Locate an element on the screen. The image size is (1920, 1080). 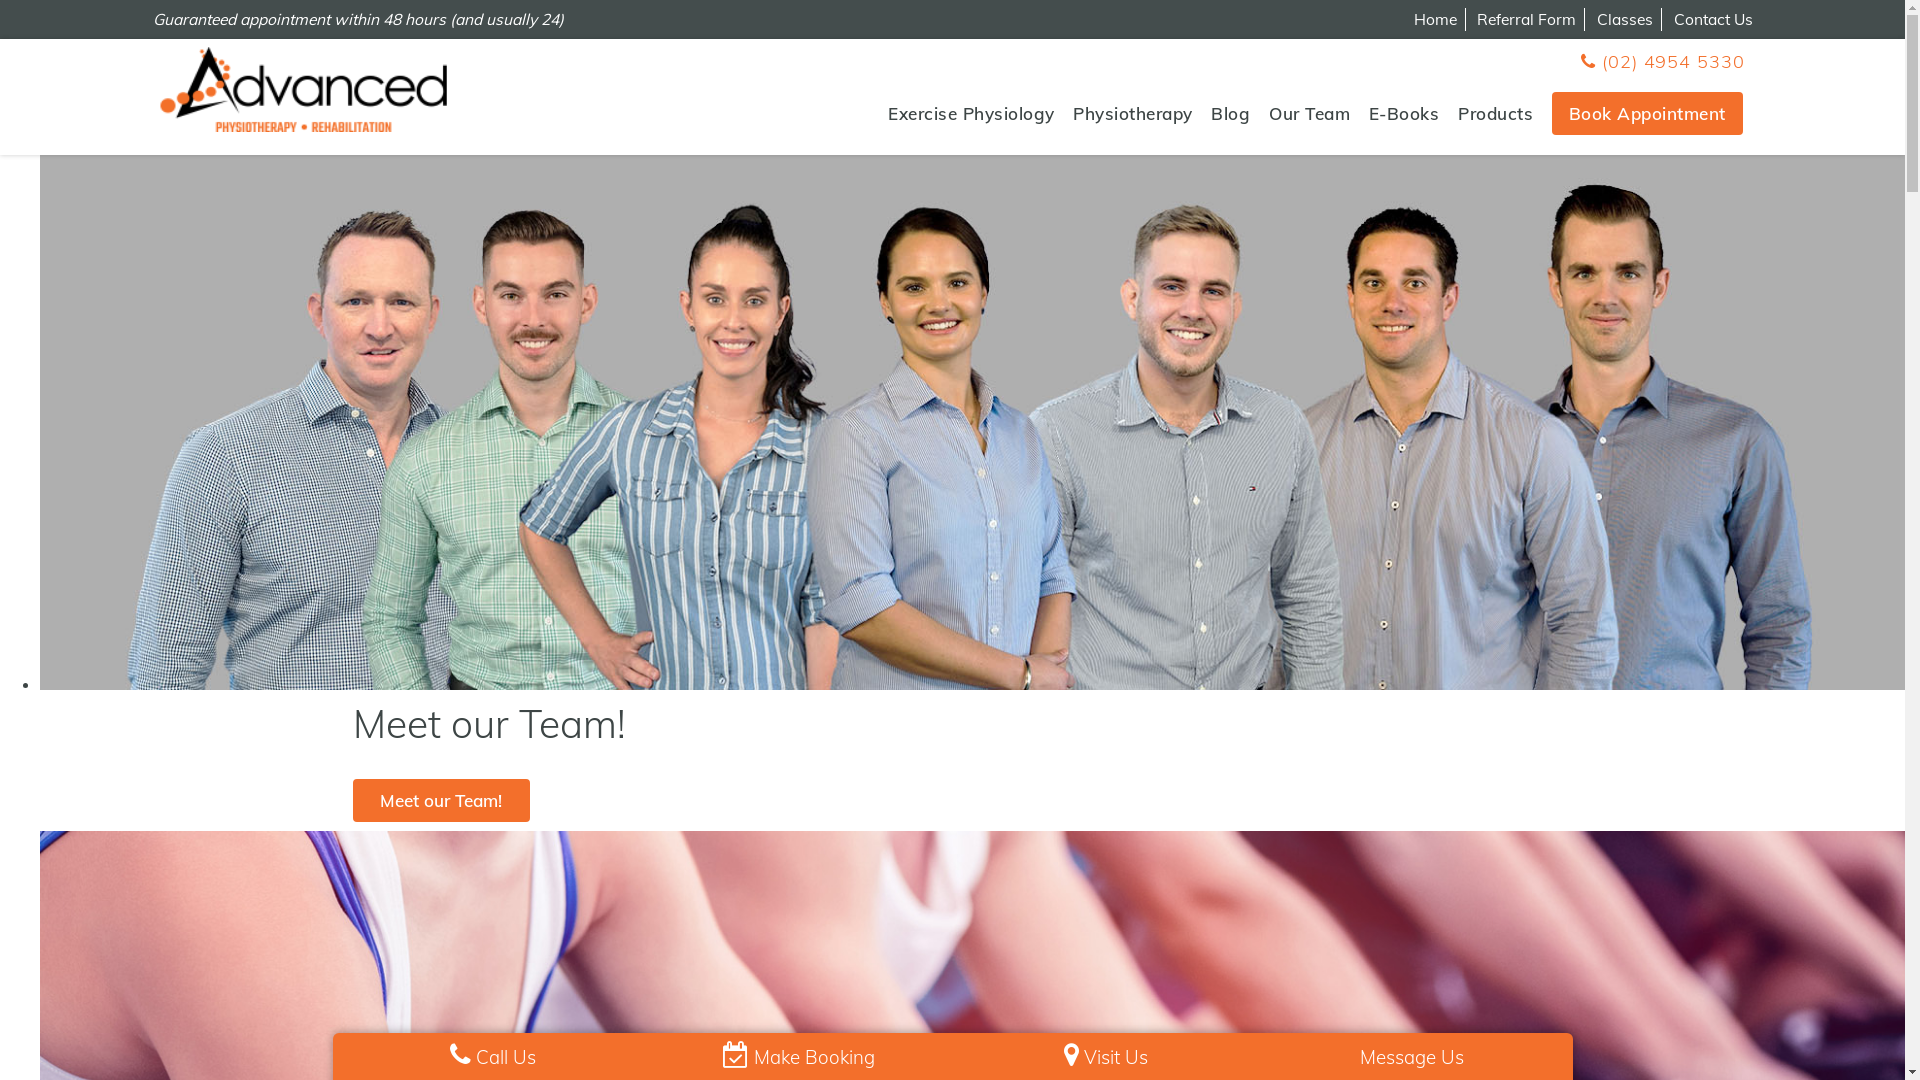
E-Books is located at coordinates (1404, 114).